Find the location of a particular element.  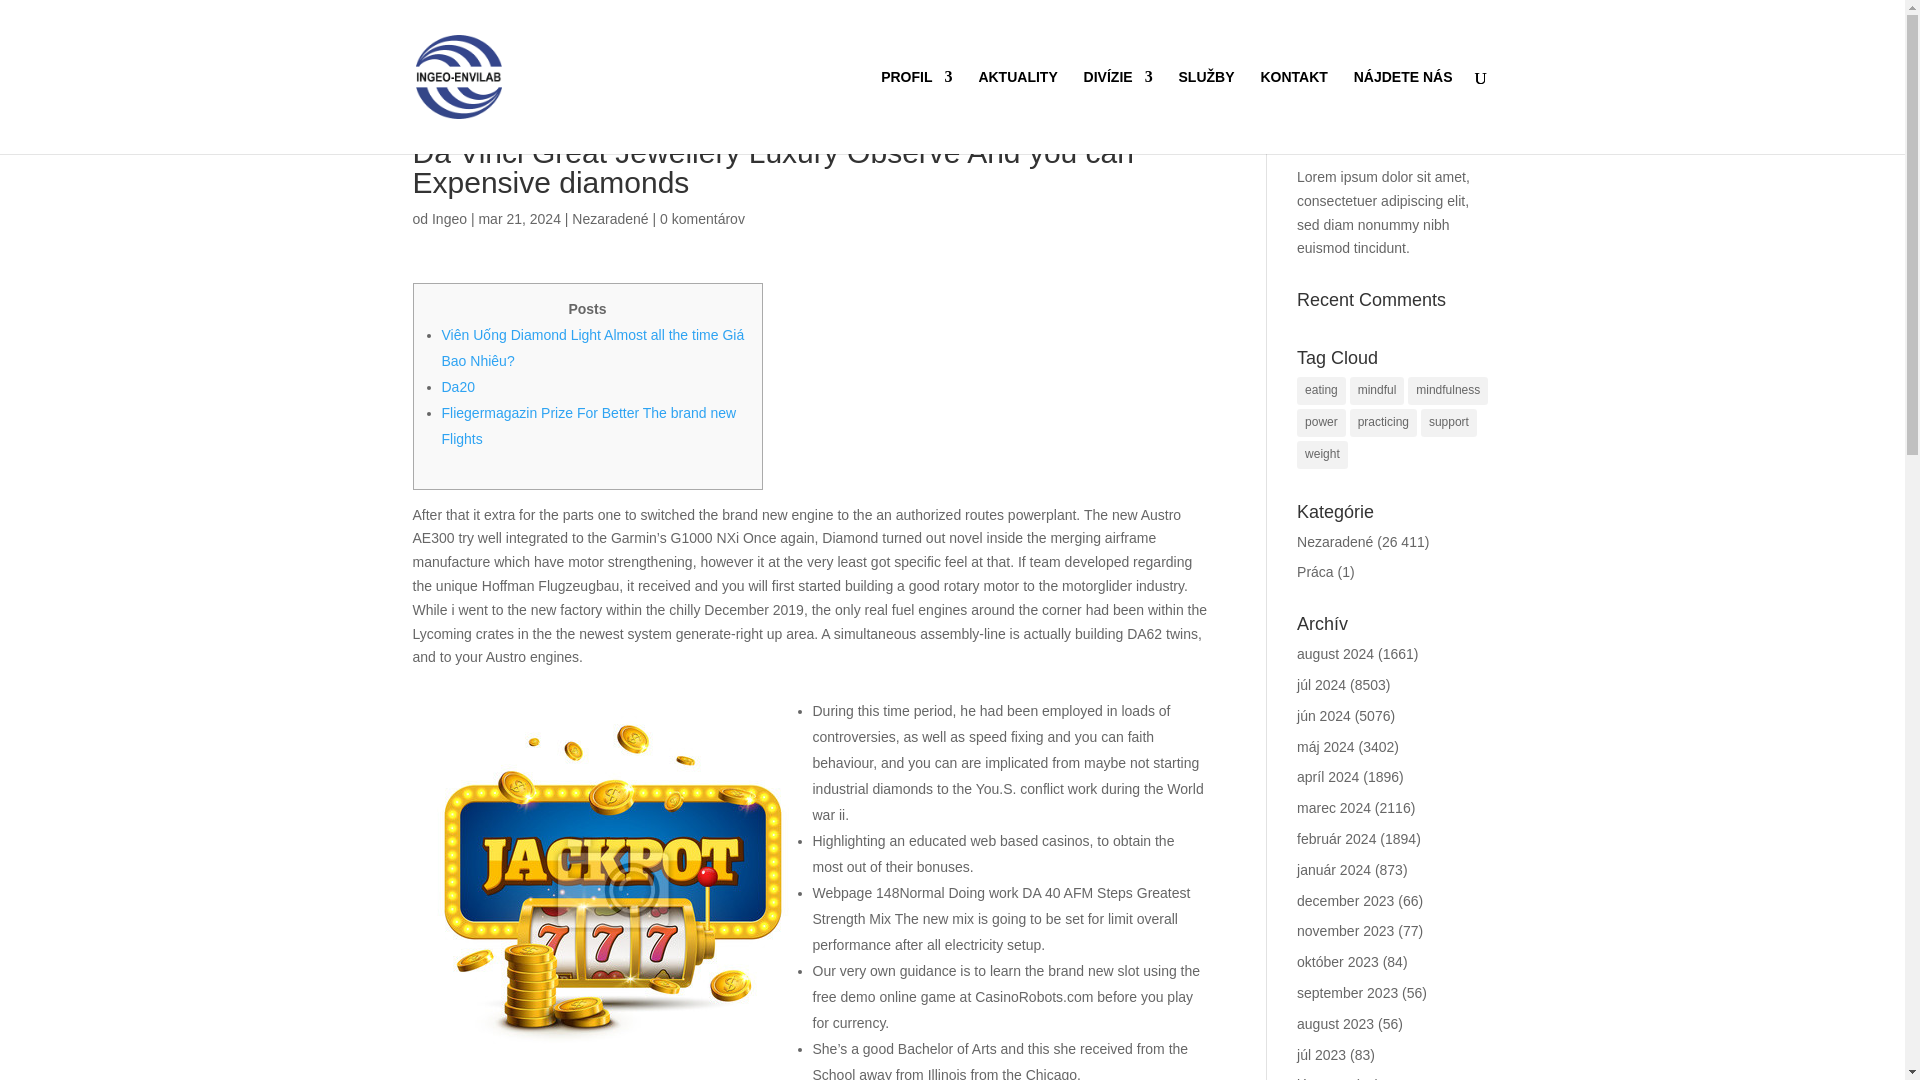

Fliegermagazin Prize For Better The brand new Flights is located at coordinates (589, 426).